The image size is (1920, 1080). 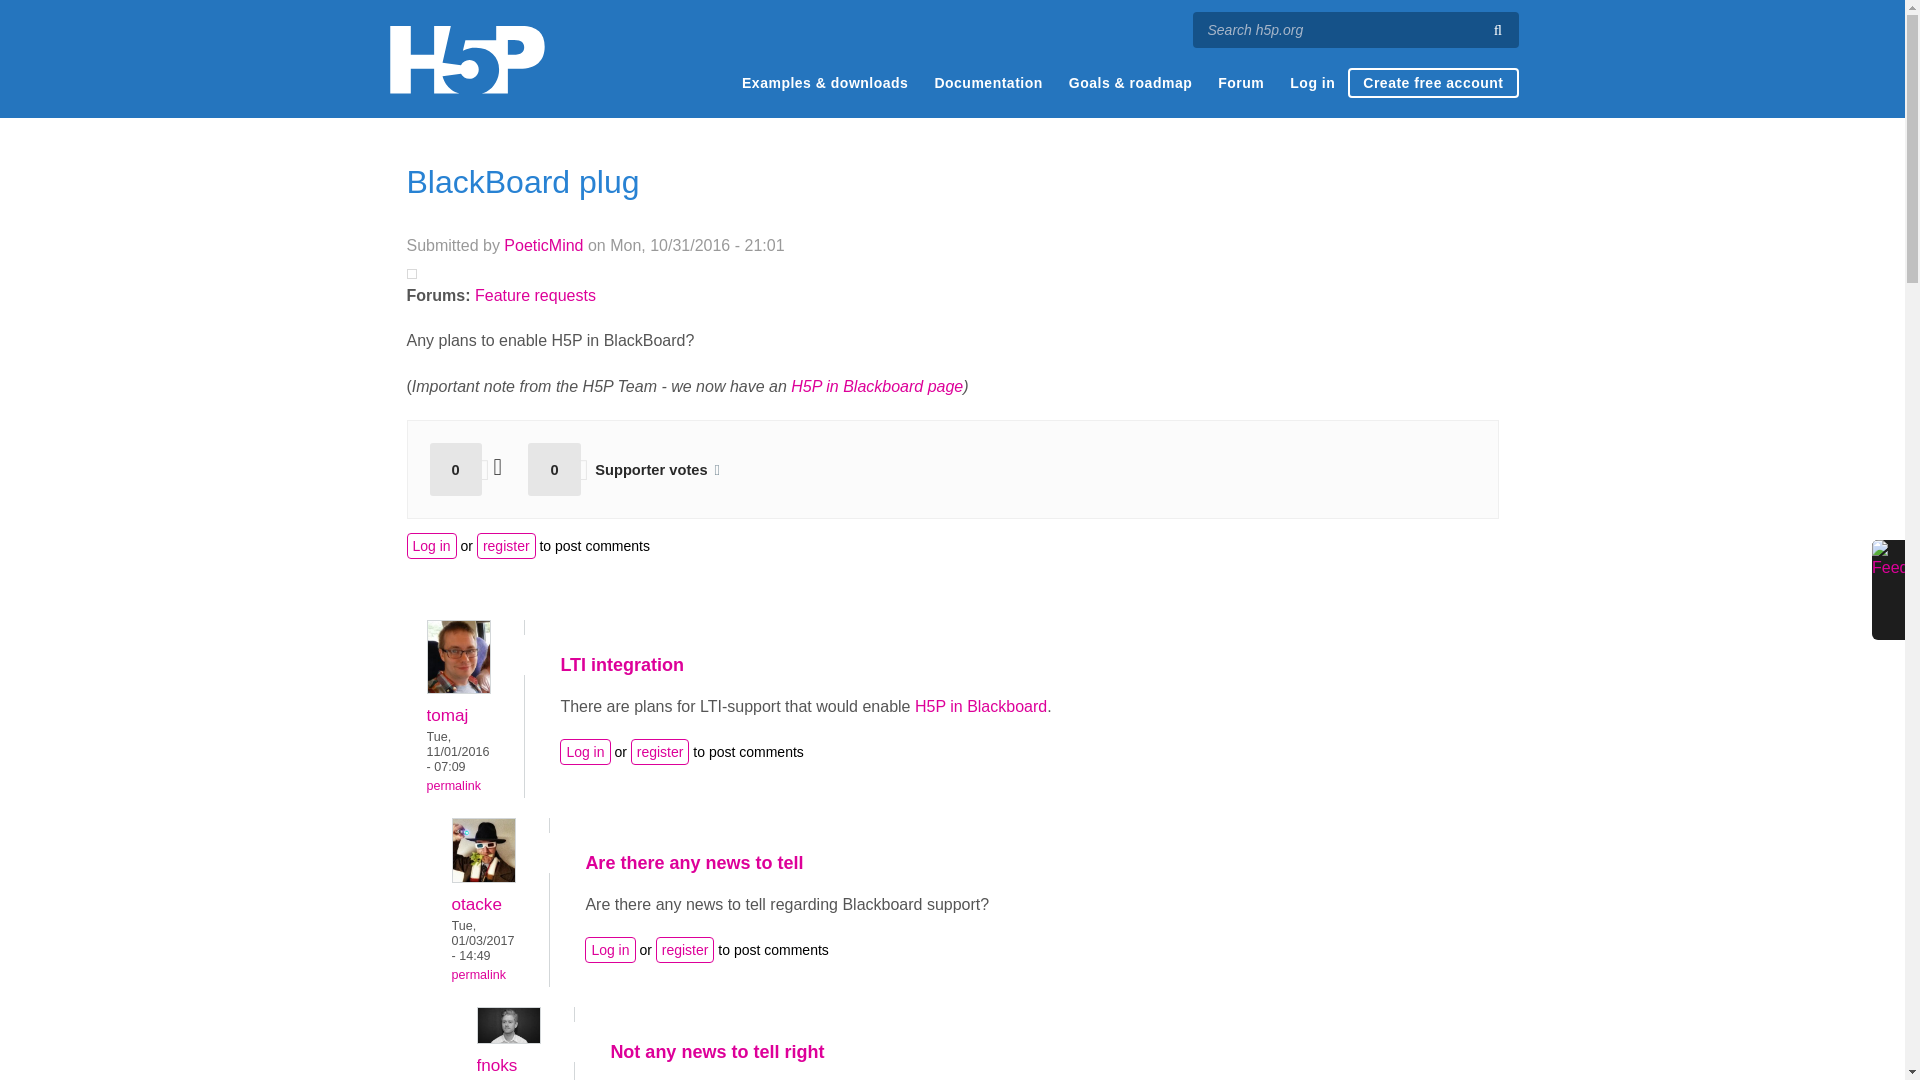 What do you see at coordinates (610, 950) in the screenshot?
I see `Log in` at bounding box center [610, 950].